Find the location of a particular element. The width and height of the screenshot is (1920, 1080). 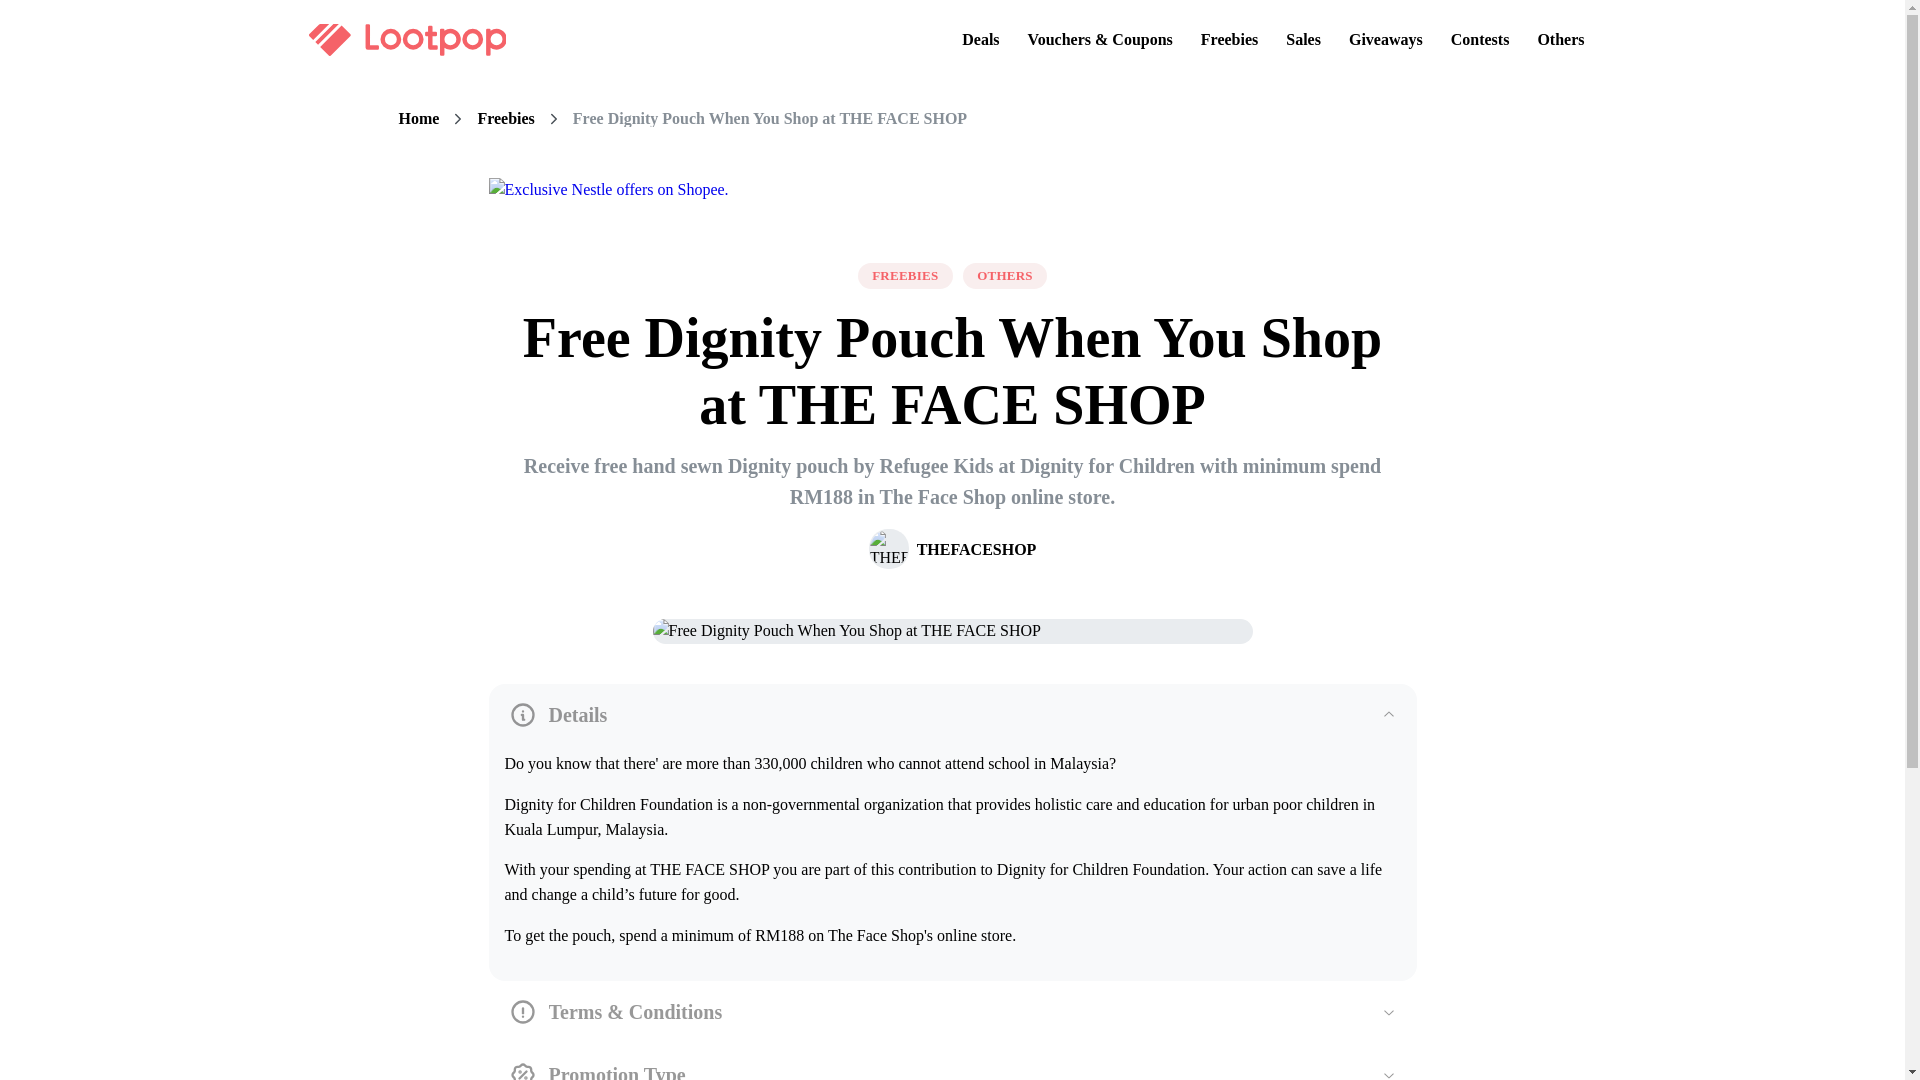

Freebies is located at coordinates (504, 119).